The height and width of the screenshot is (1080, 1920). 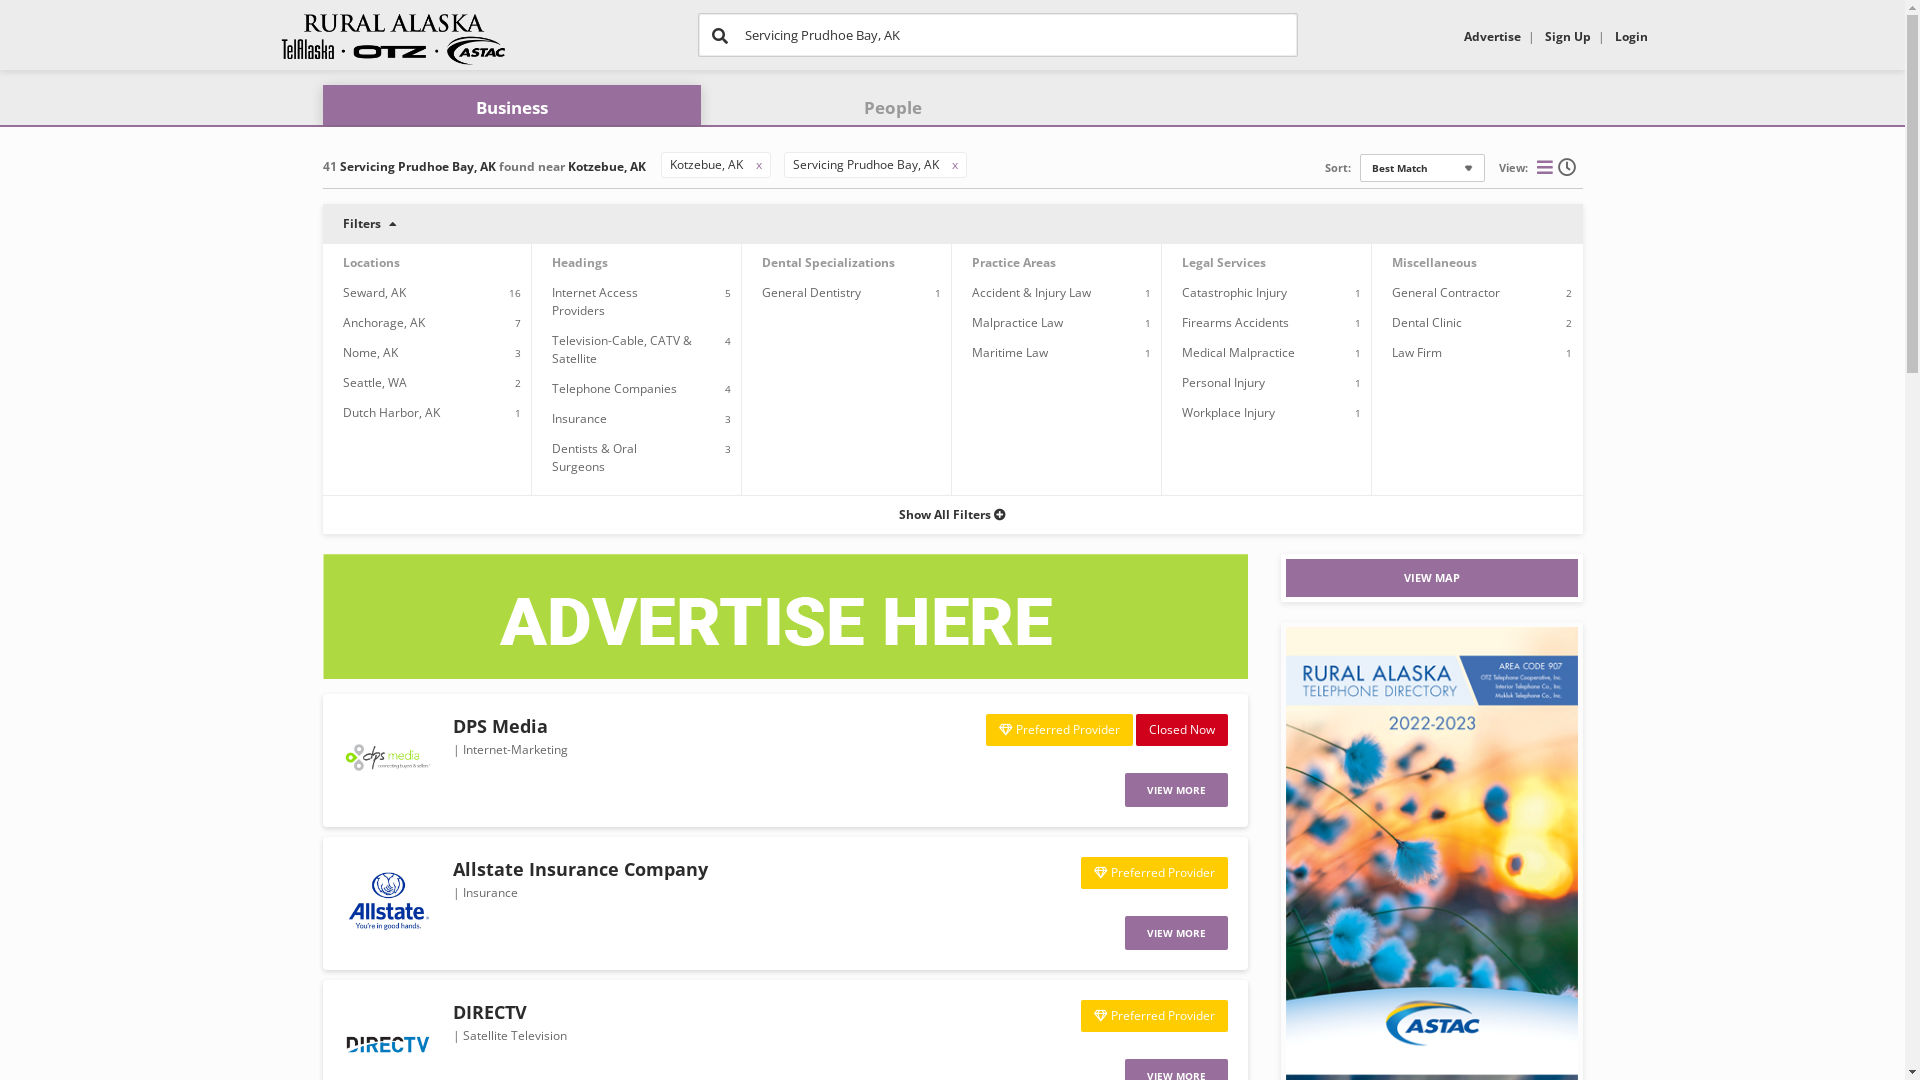 What do you see at coordinates (622, 350) in the screenshot?
I see `Television-Cable, CATV & Satellite` at bounding box center [622, 350].